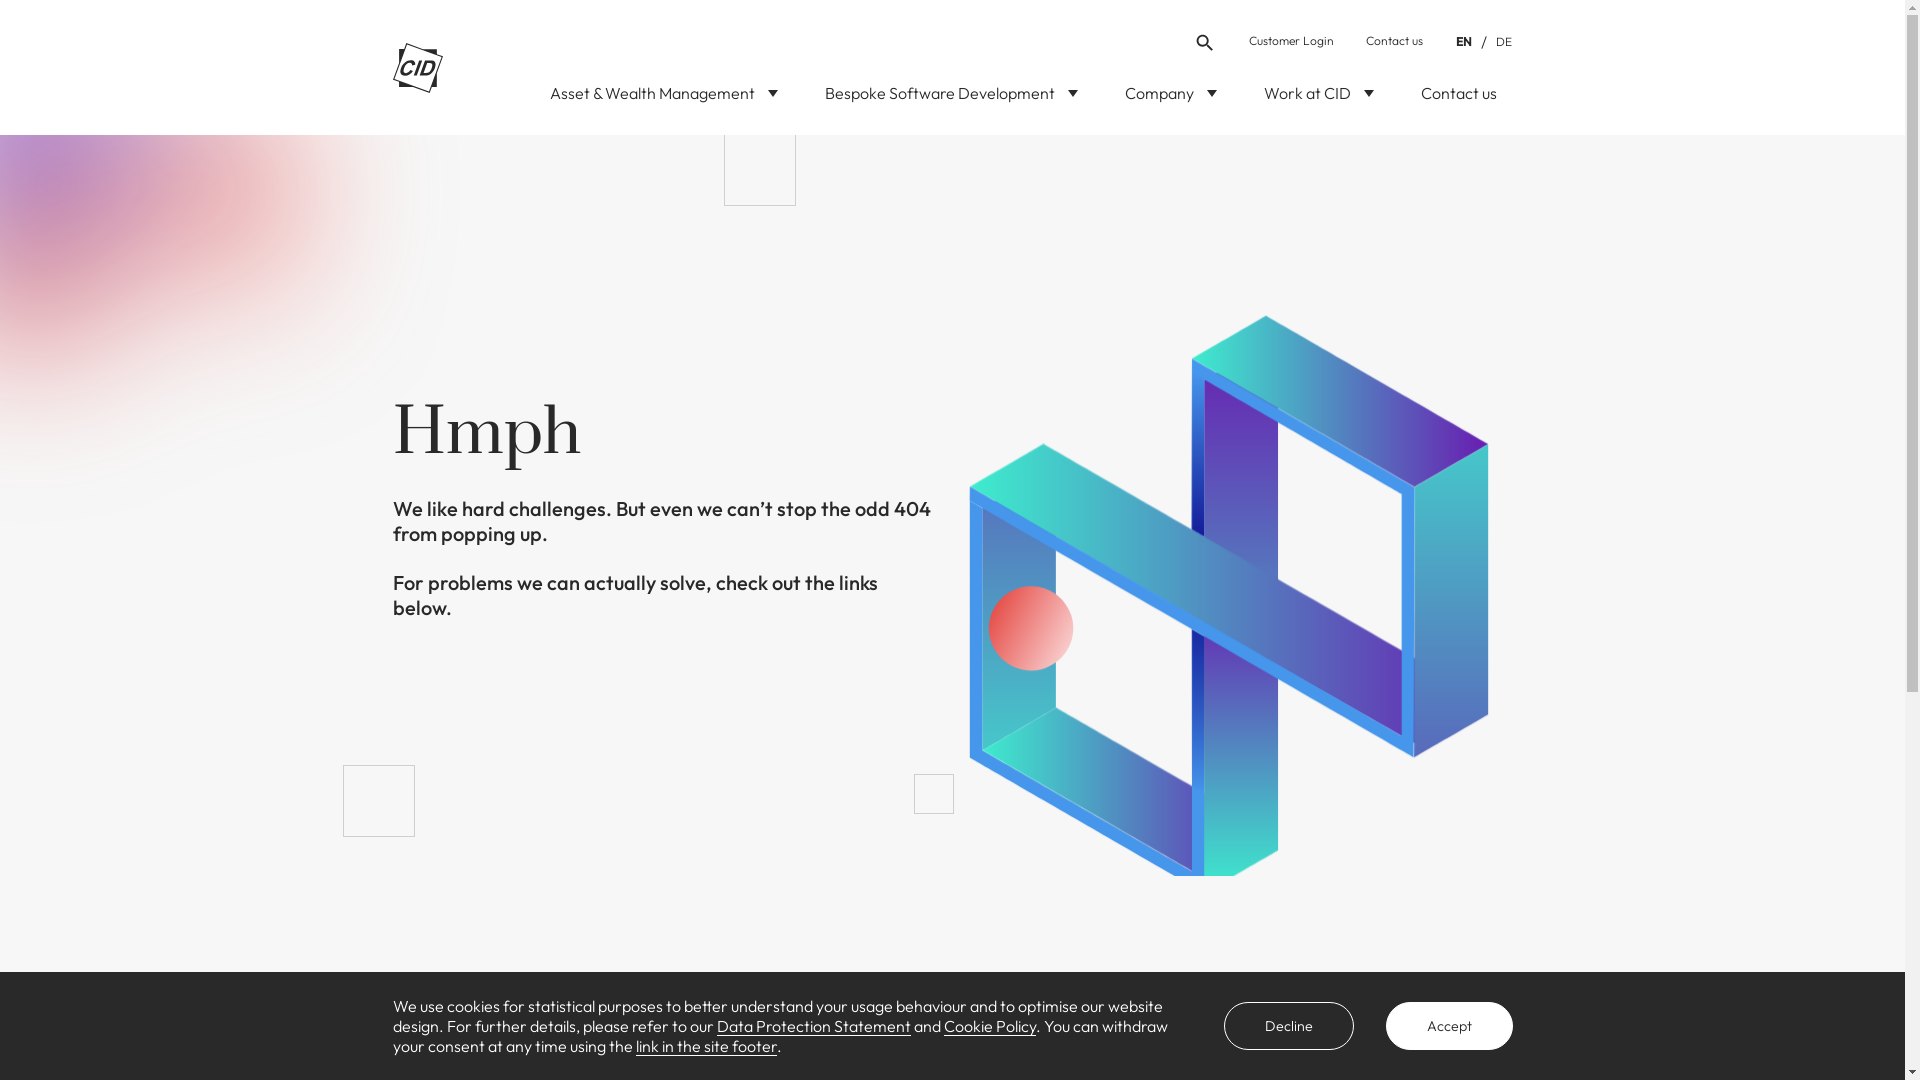  What do you see at coordinates (1458, 99) in the screenshot?
I see `Contact us` at bounding box center [1458, 99].